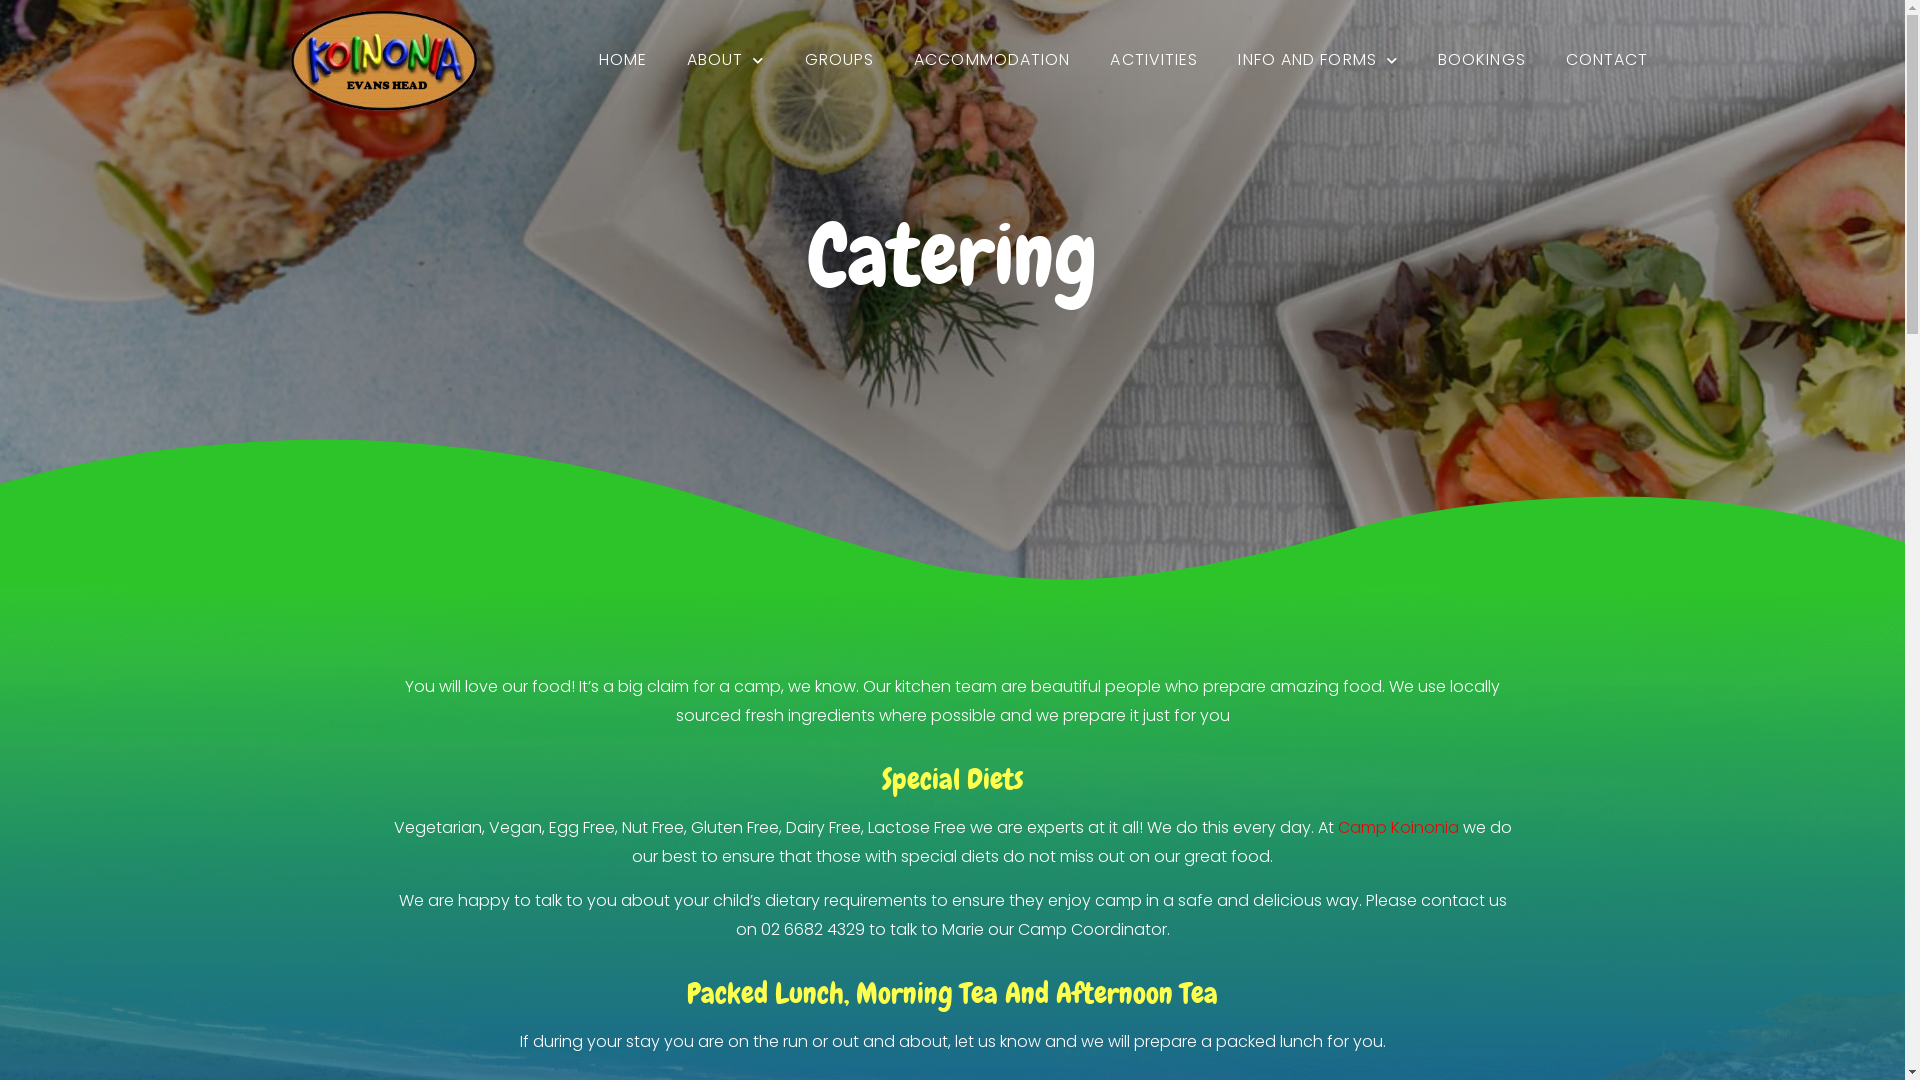 The image size is (1920, 1080). I want to click on HOME, so click(623, 60).